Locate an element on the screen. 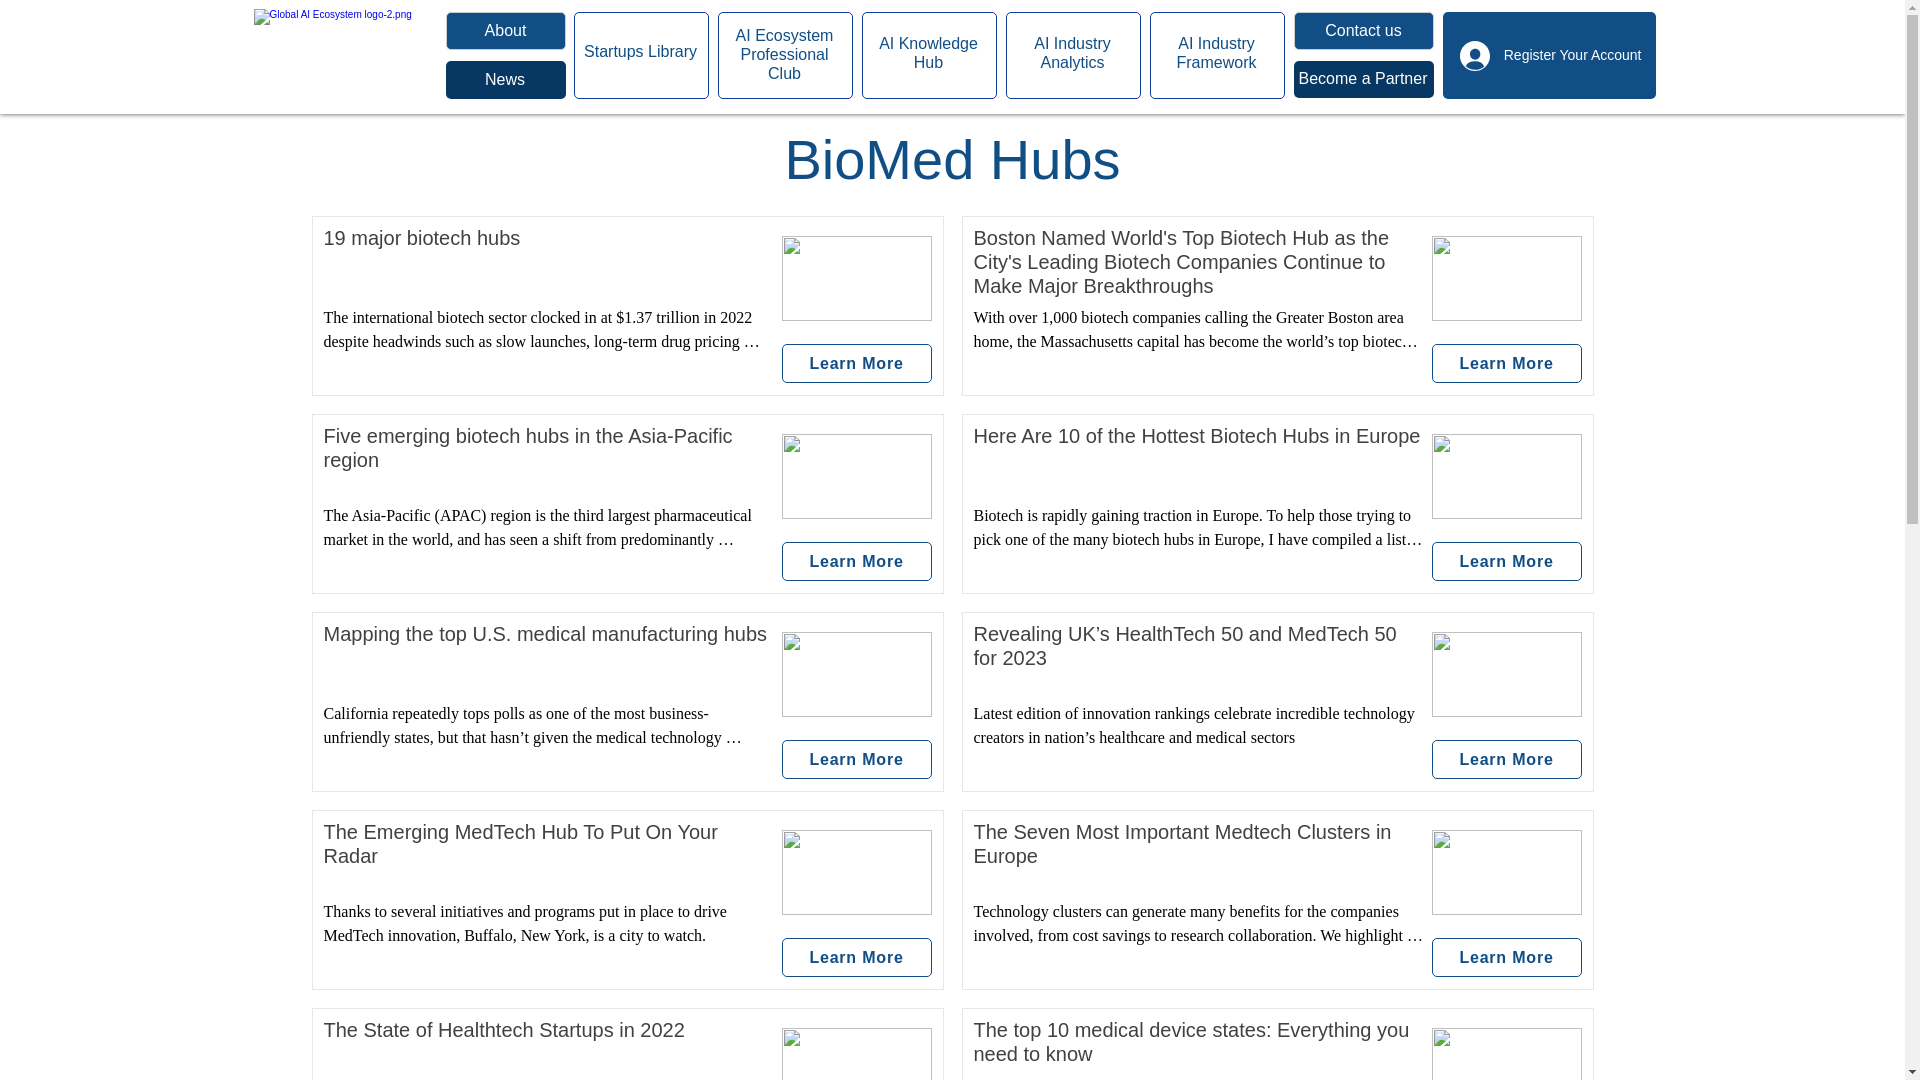  Learn More is located at coordinates (1550, 54).